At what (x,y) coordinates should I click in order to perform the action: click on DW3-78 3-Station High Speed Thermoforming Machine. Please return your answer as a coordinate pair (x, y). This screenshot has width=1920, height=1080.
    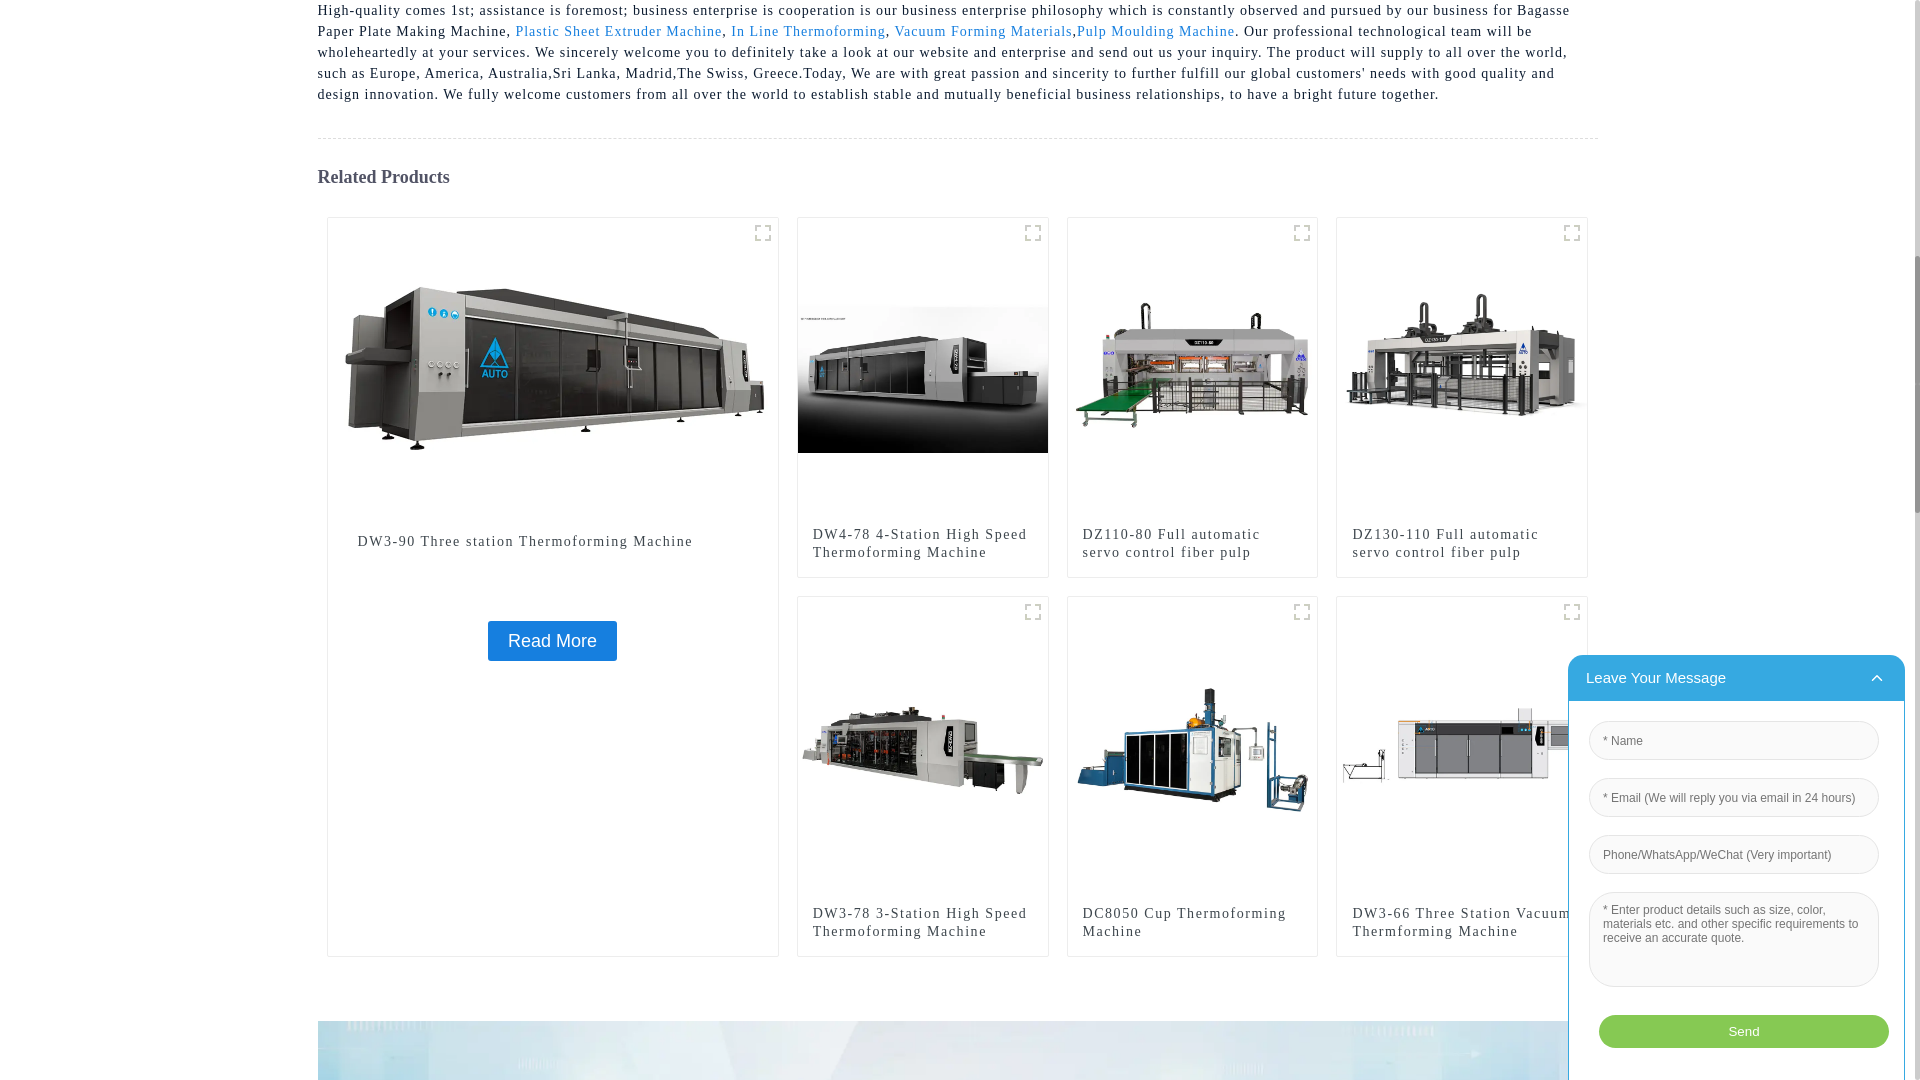
    Looking at the image, I should click on (922, 922).